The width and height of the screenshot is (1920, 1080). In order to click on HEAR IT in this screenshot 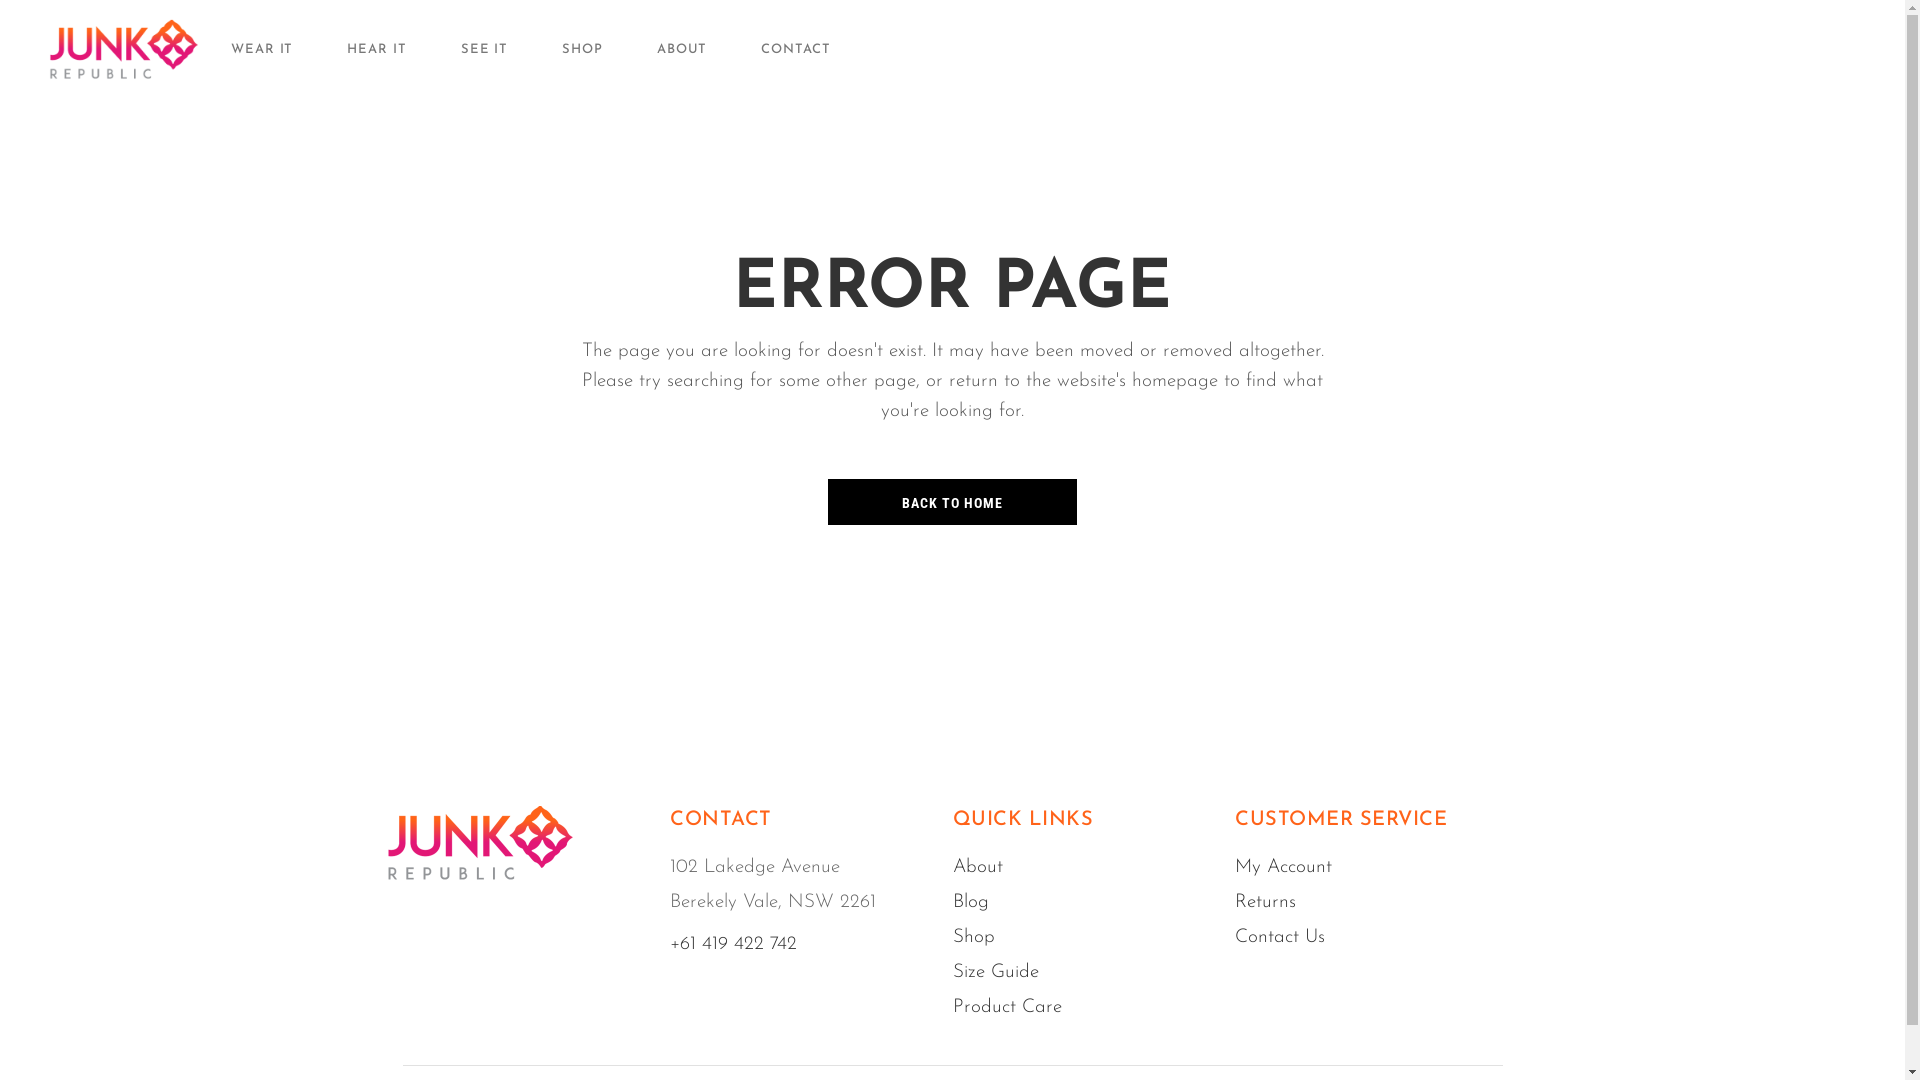, I will do `click(376, 49)`.